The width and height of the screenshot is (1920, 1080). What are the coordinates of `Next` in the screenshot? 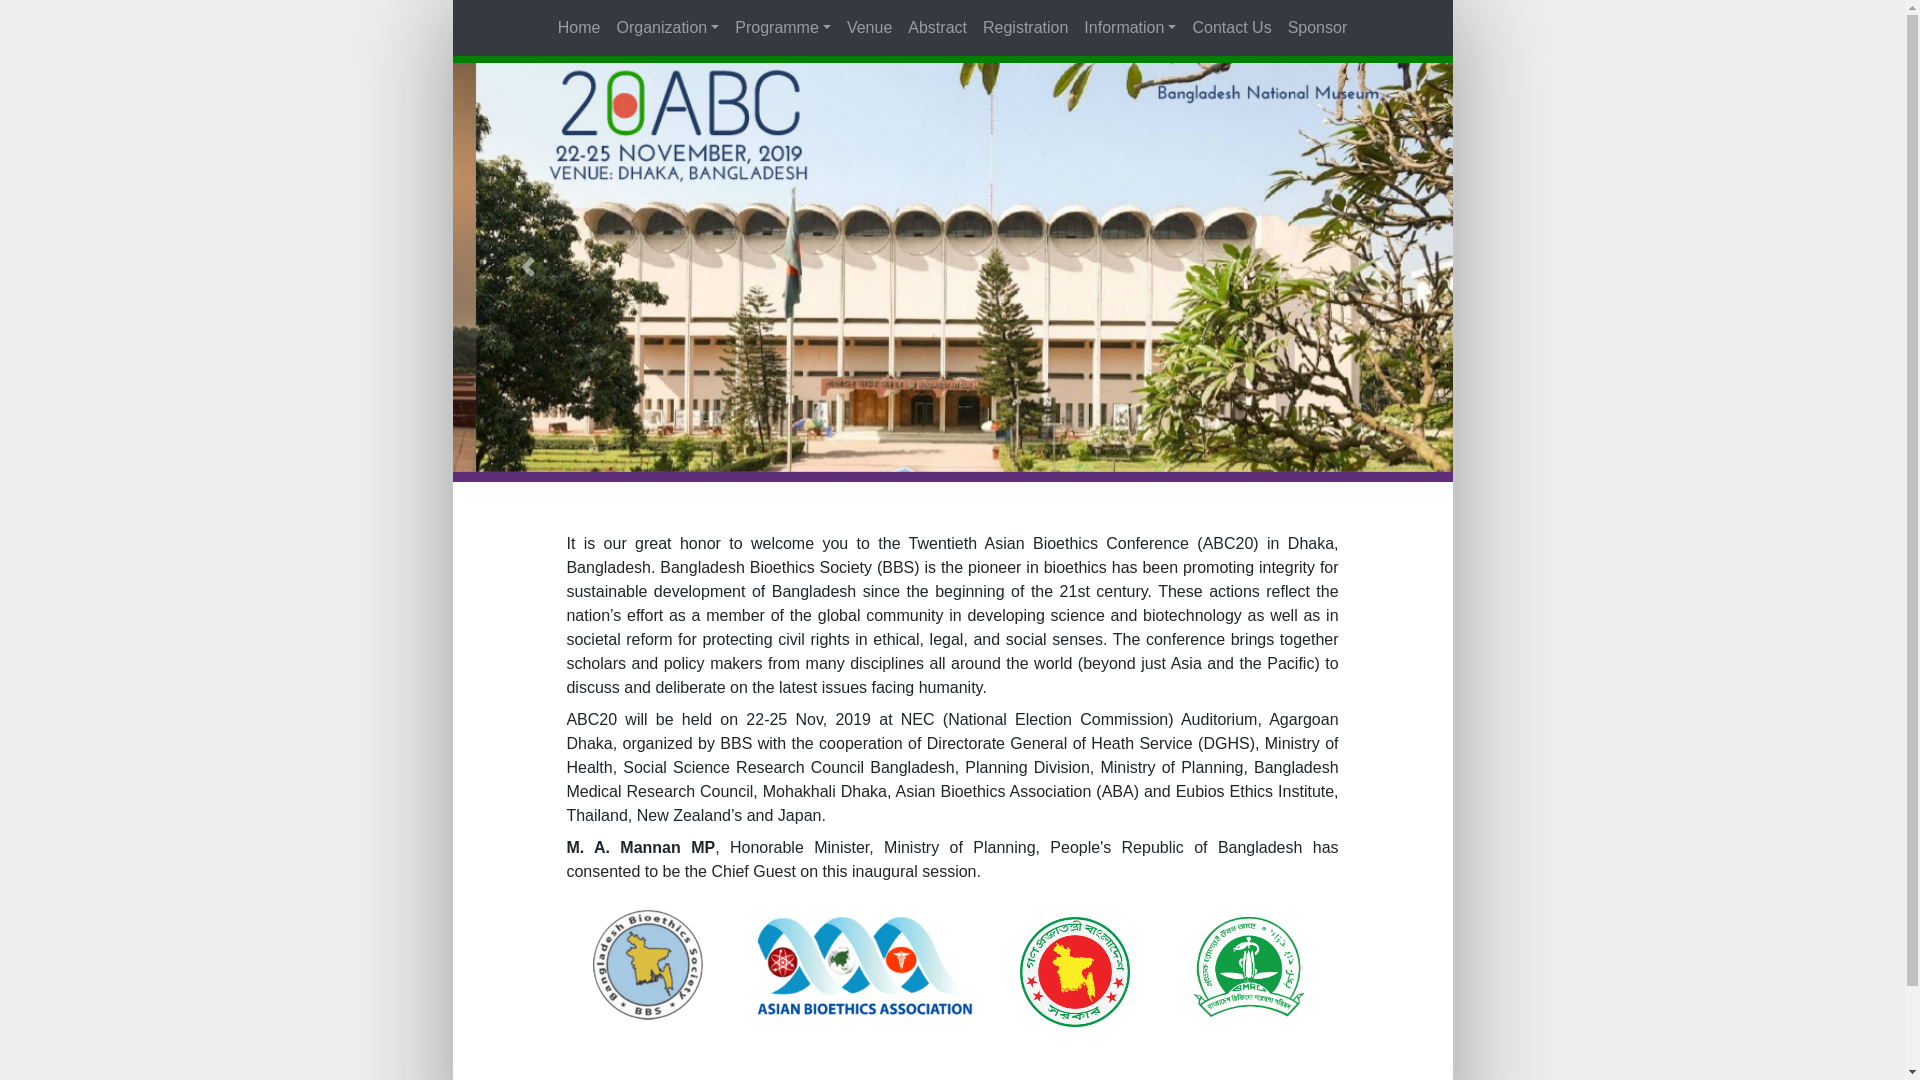 It's located at (1377, 268).